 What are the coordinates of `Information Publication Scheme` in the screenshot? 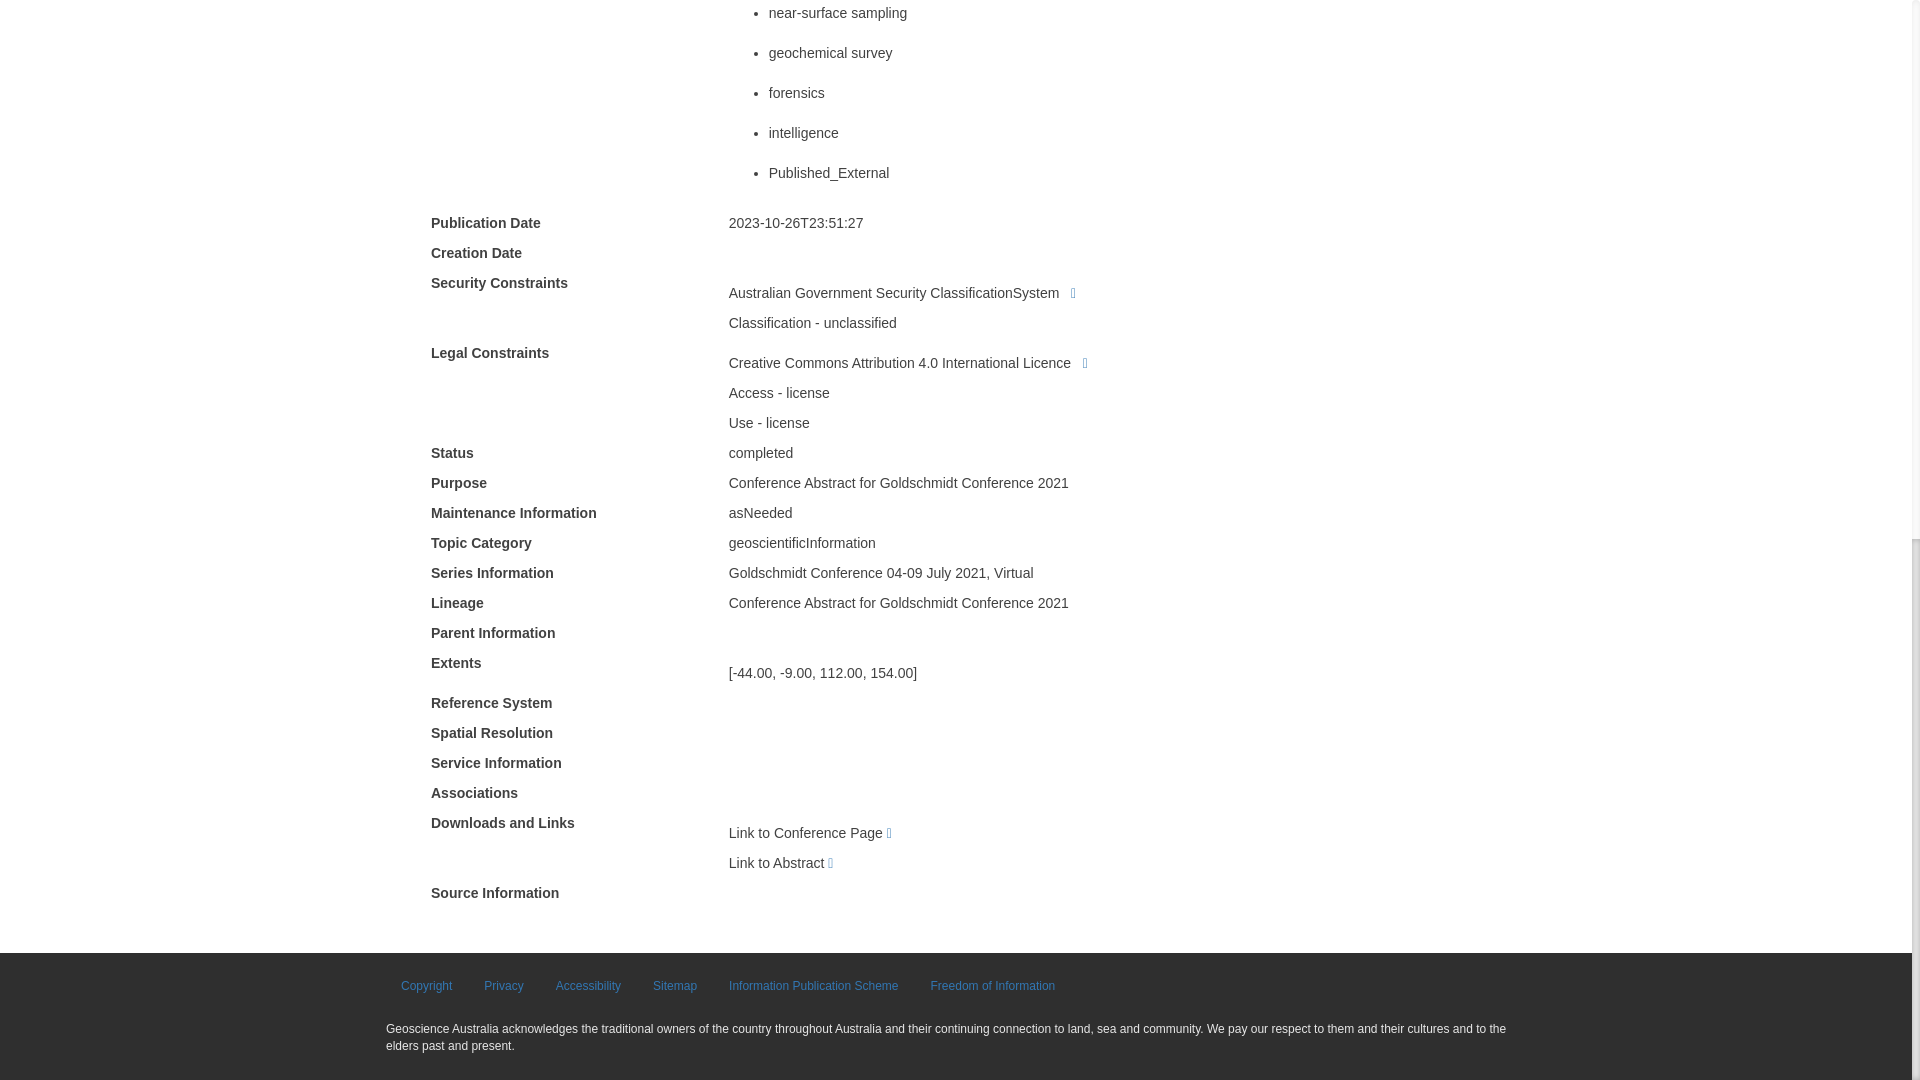 It's located at (814, 986).